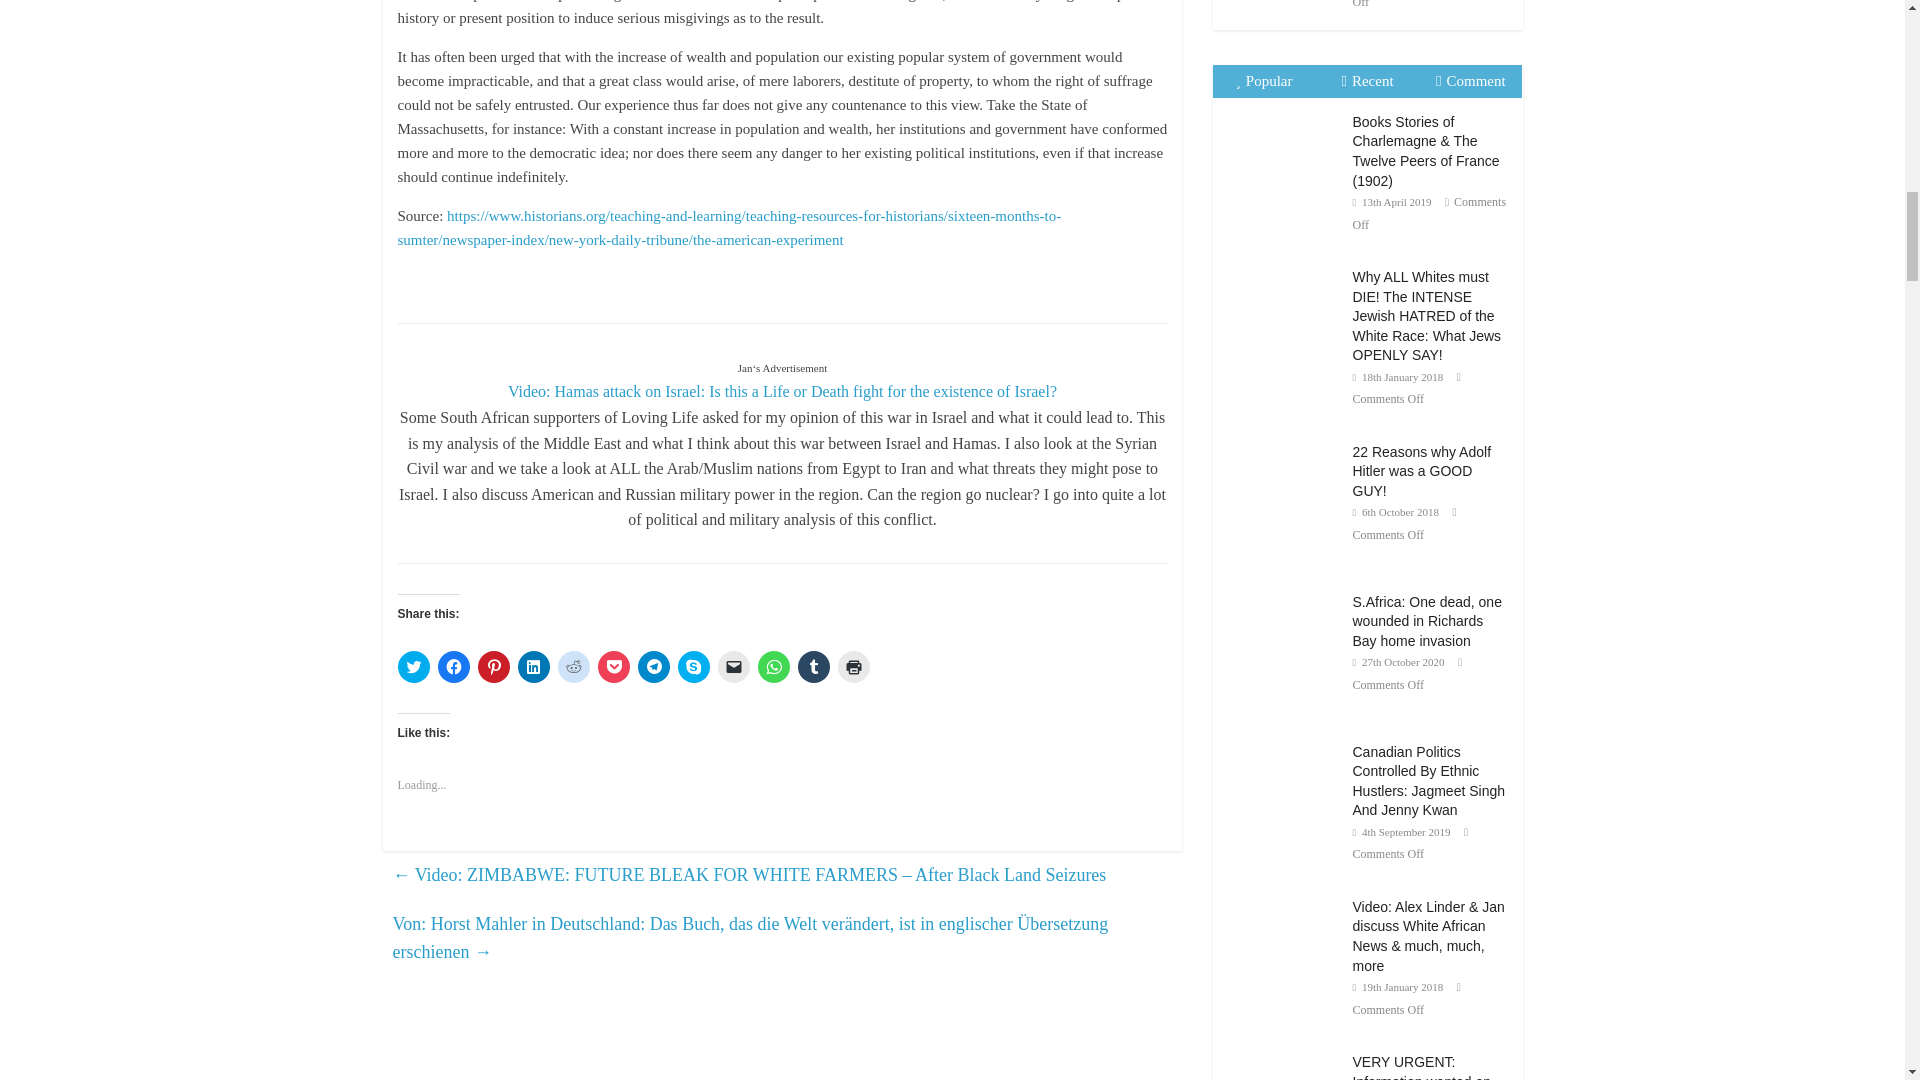 Image resolution: width=1920 pixels, height=1080 pixels. Describe the element at coordinates (494, 666) in the screenshot. I see `Click to share on Pinterest` at that location.